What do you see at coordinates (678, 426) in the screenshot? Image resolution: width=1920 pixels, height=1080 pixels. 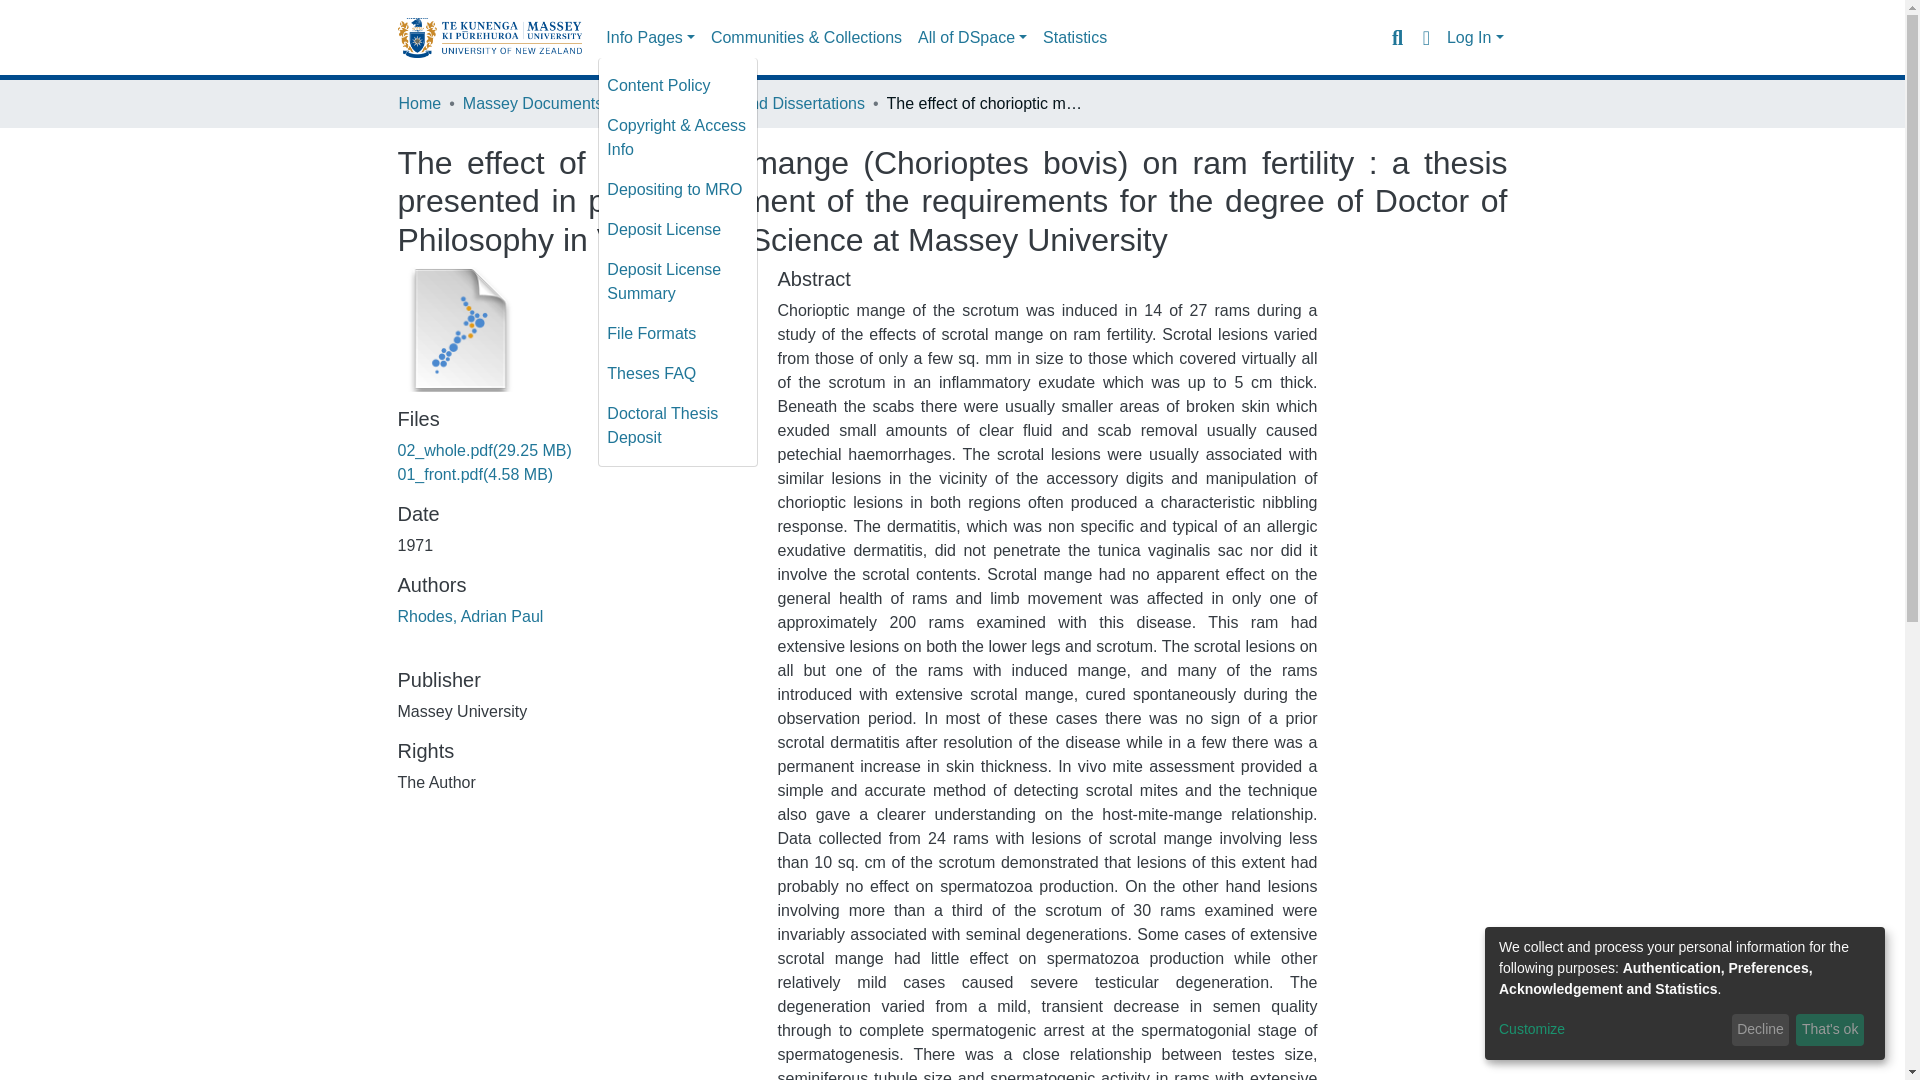 I see `Doctoral Thesis Deposit` at bounding box center [678, 426].